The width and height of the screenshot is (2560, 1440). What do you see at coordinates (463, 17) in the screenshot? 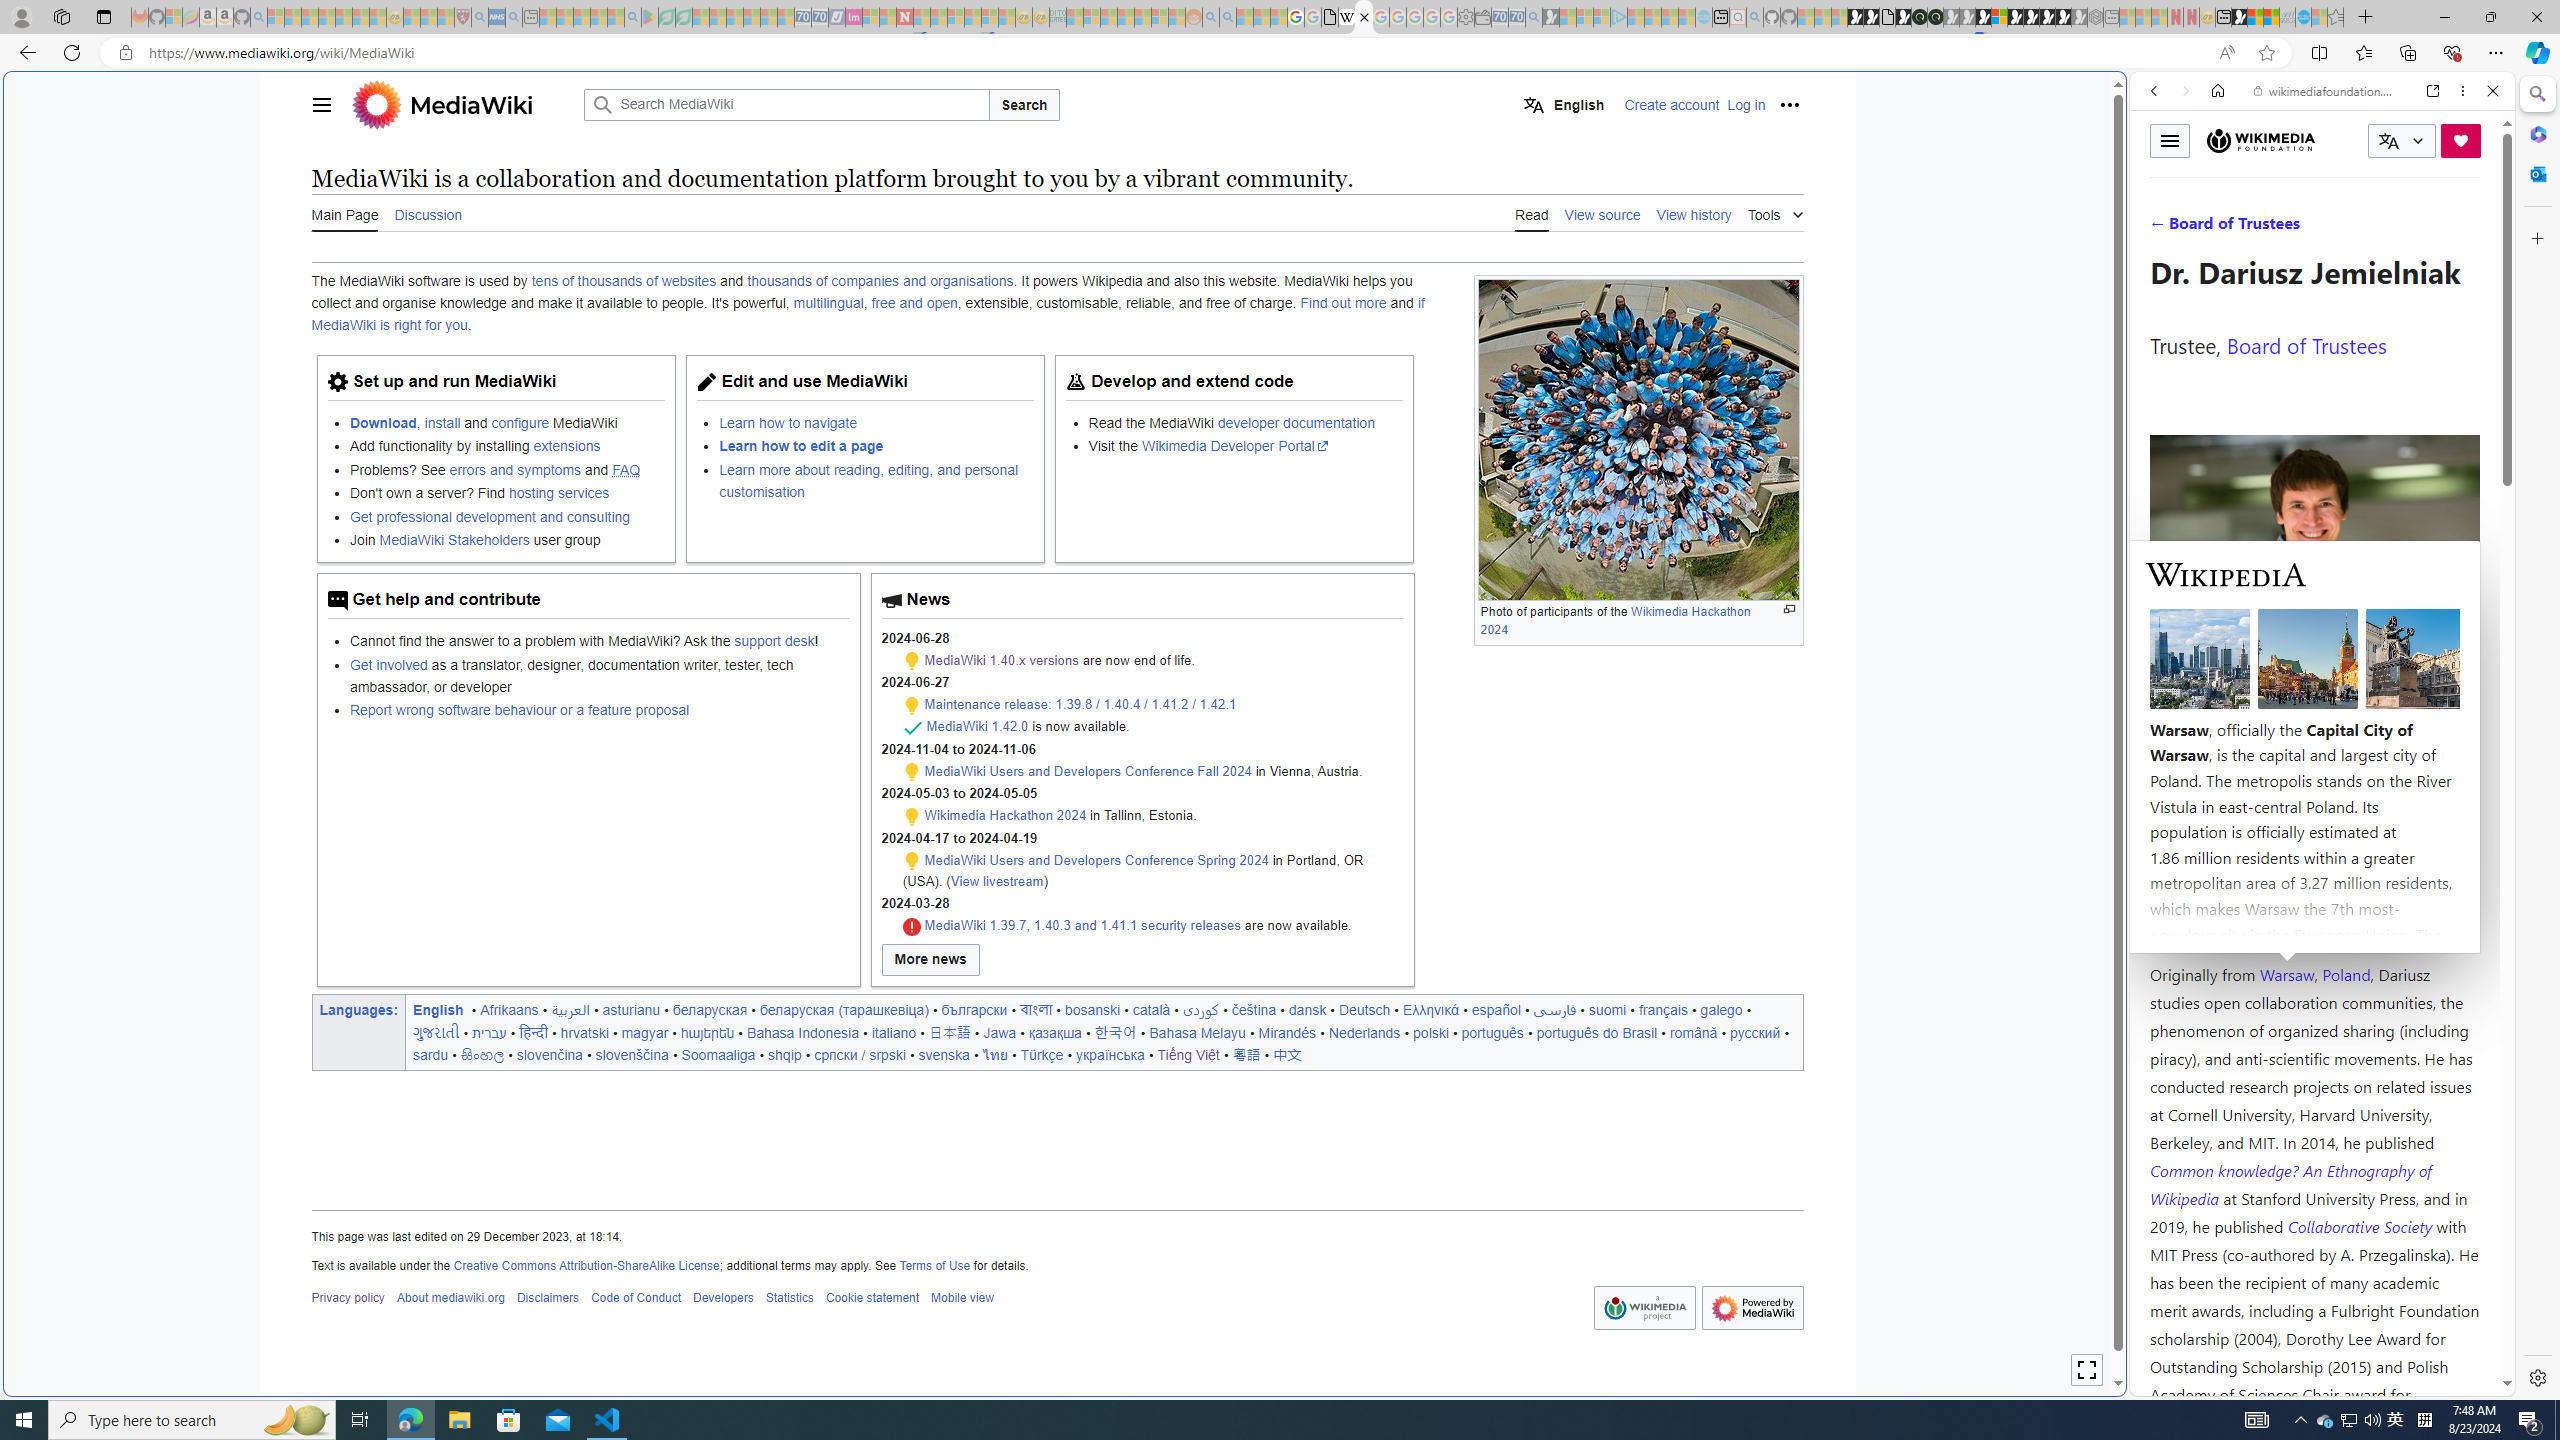
I see `Robert H. Shmerling, MD - Harvard Health - Sleeping` at bounding box center [463, 17].